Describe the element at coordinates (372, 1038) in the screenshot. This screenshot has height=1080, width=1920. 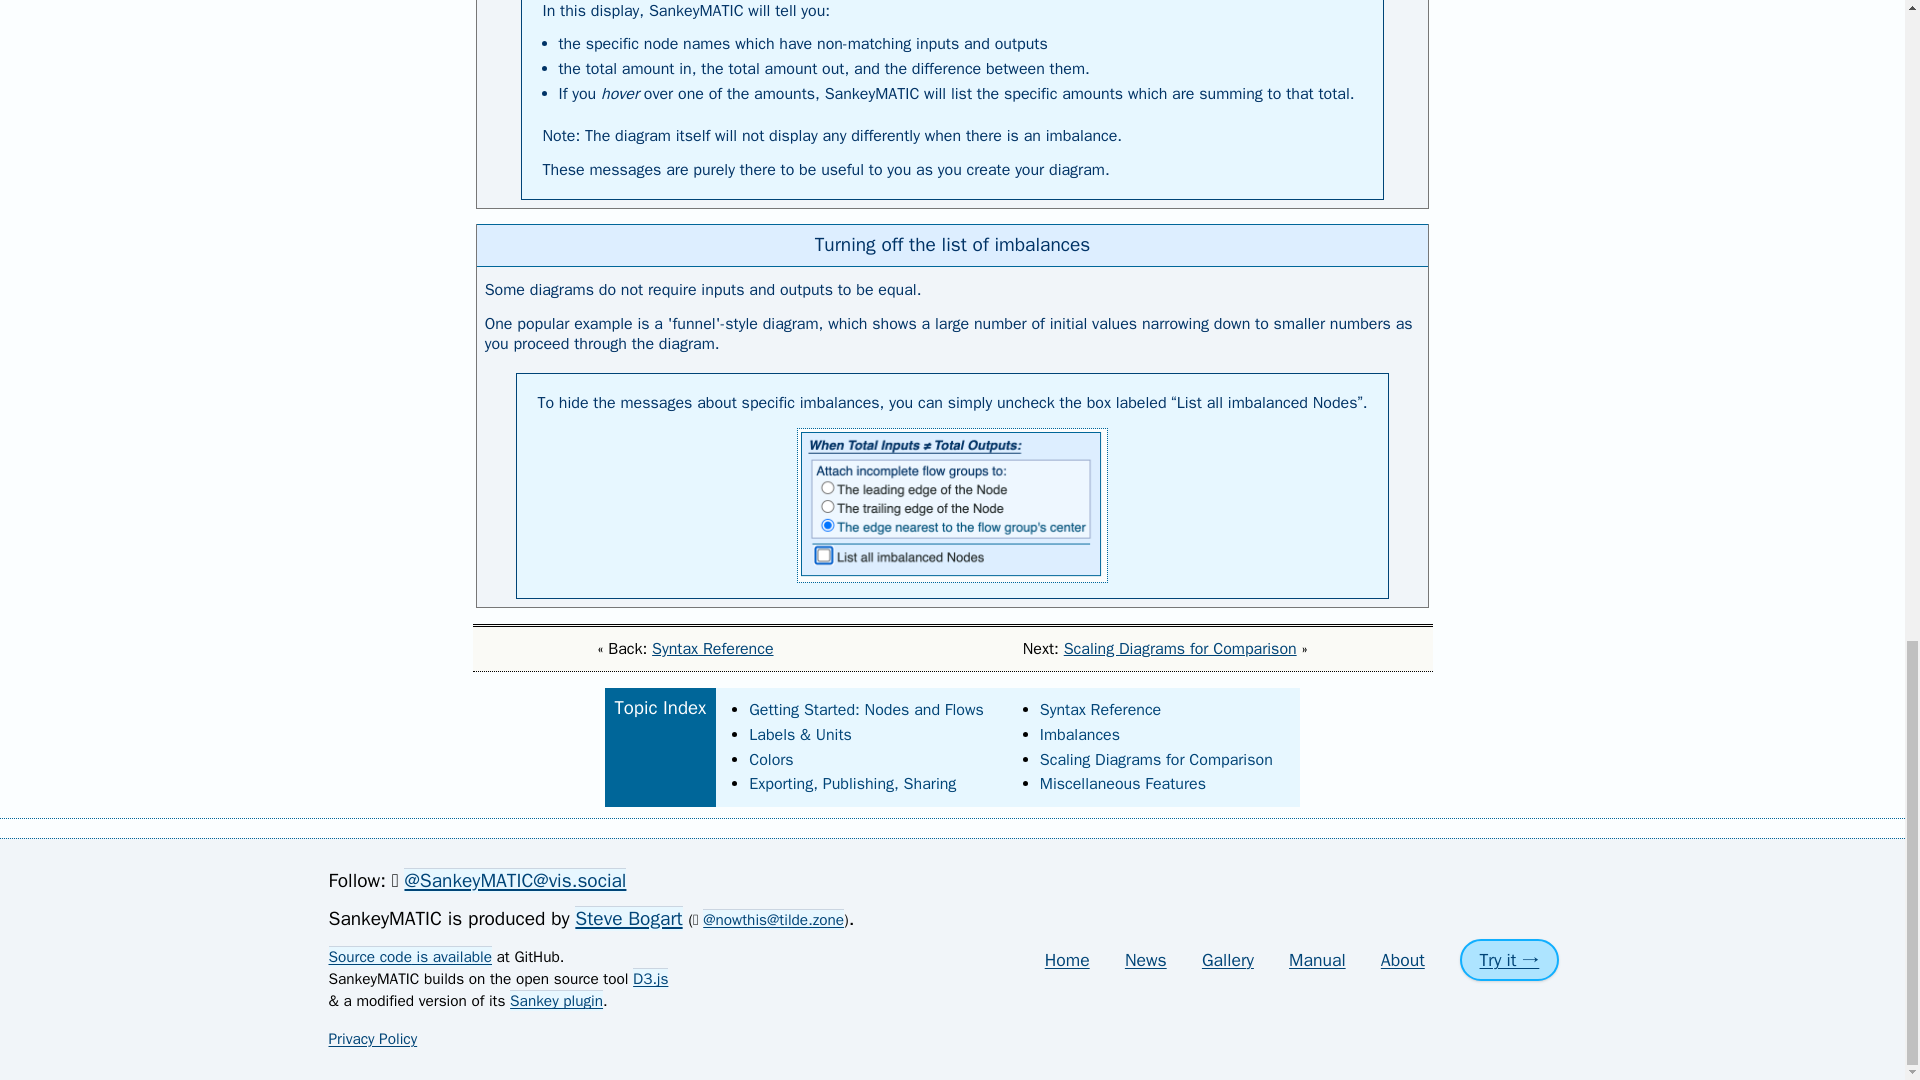
I see `Privacy Policy` at that location.